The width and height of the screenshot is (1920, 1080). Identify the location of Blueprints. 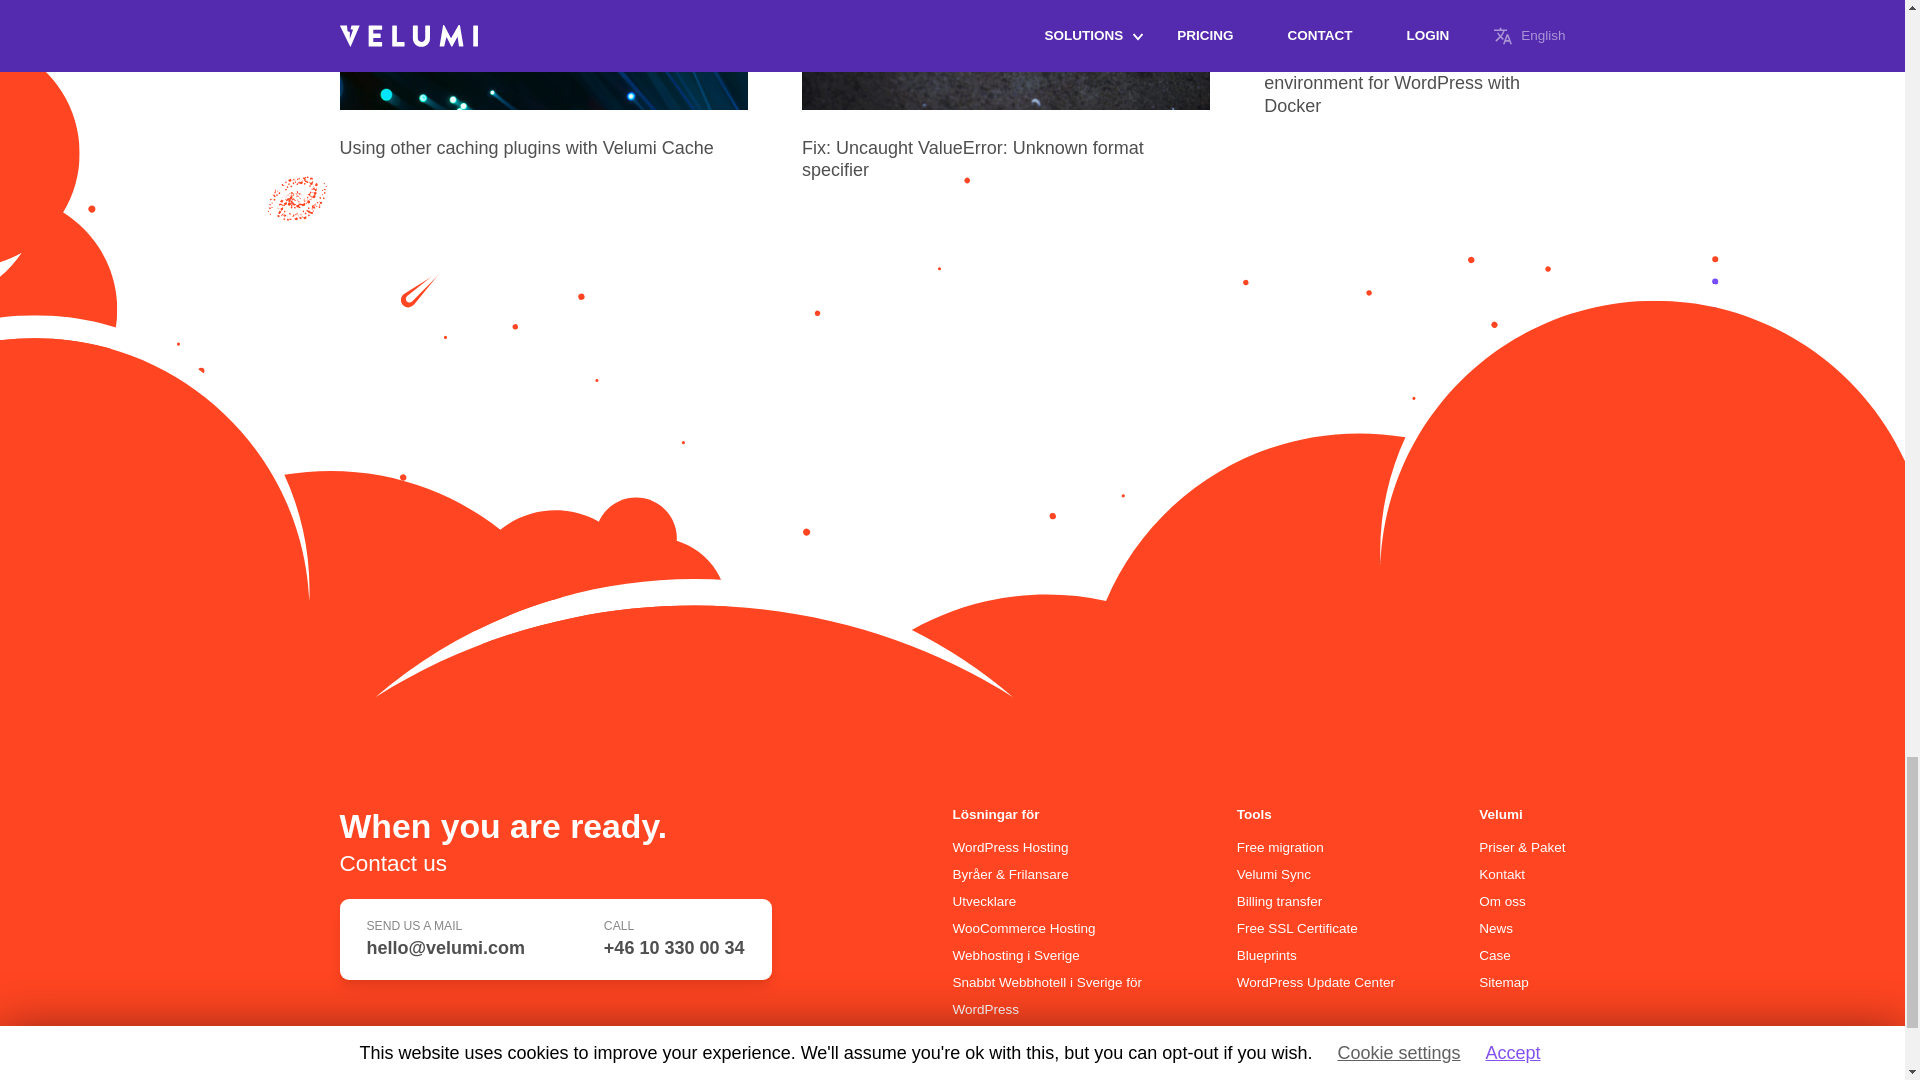
(1266, 956).